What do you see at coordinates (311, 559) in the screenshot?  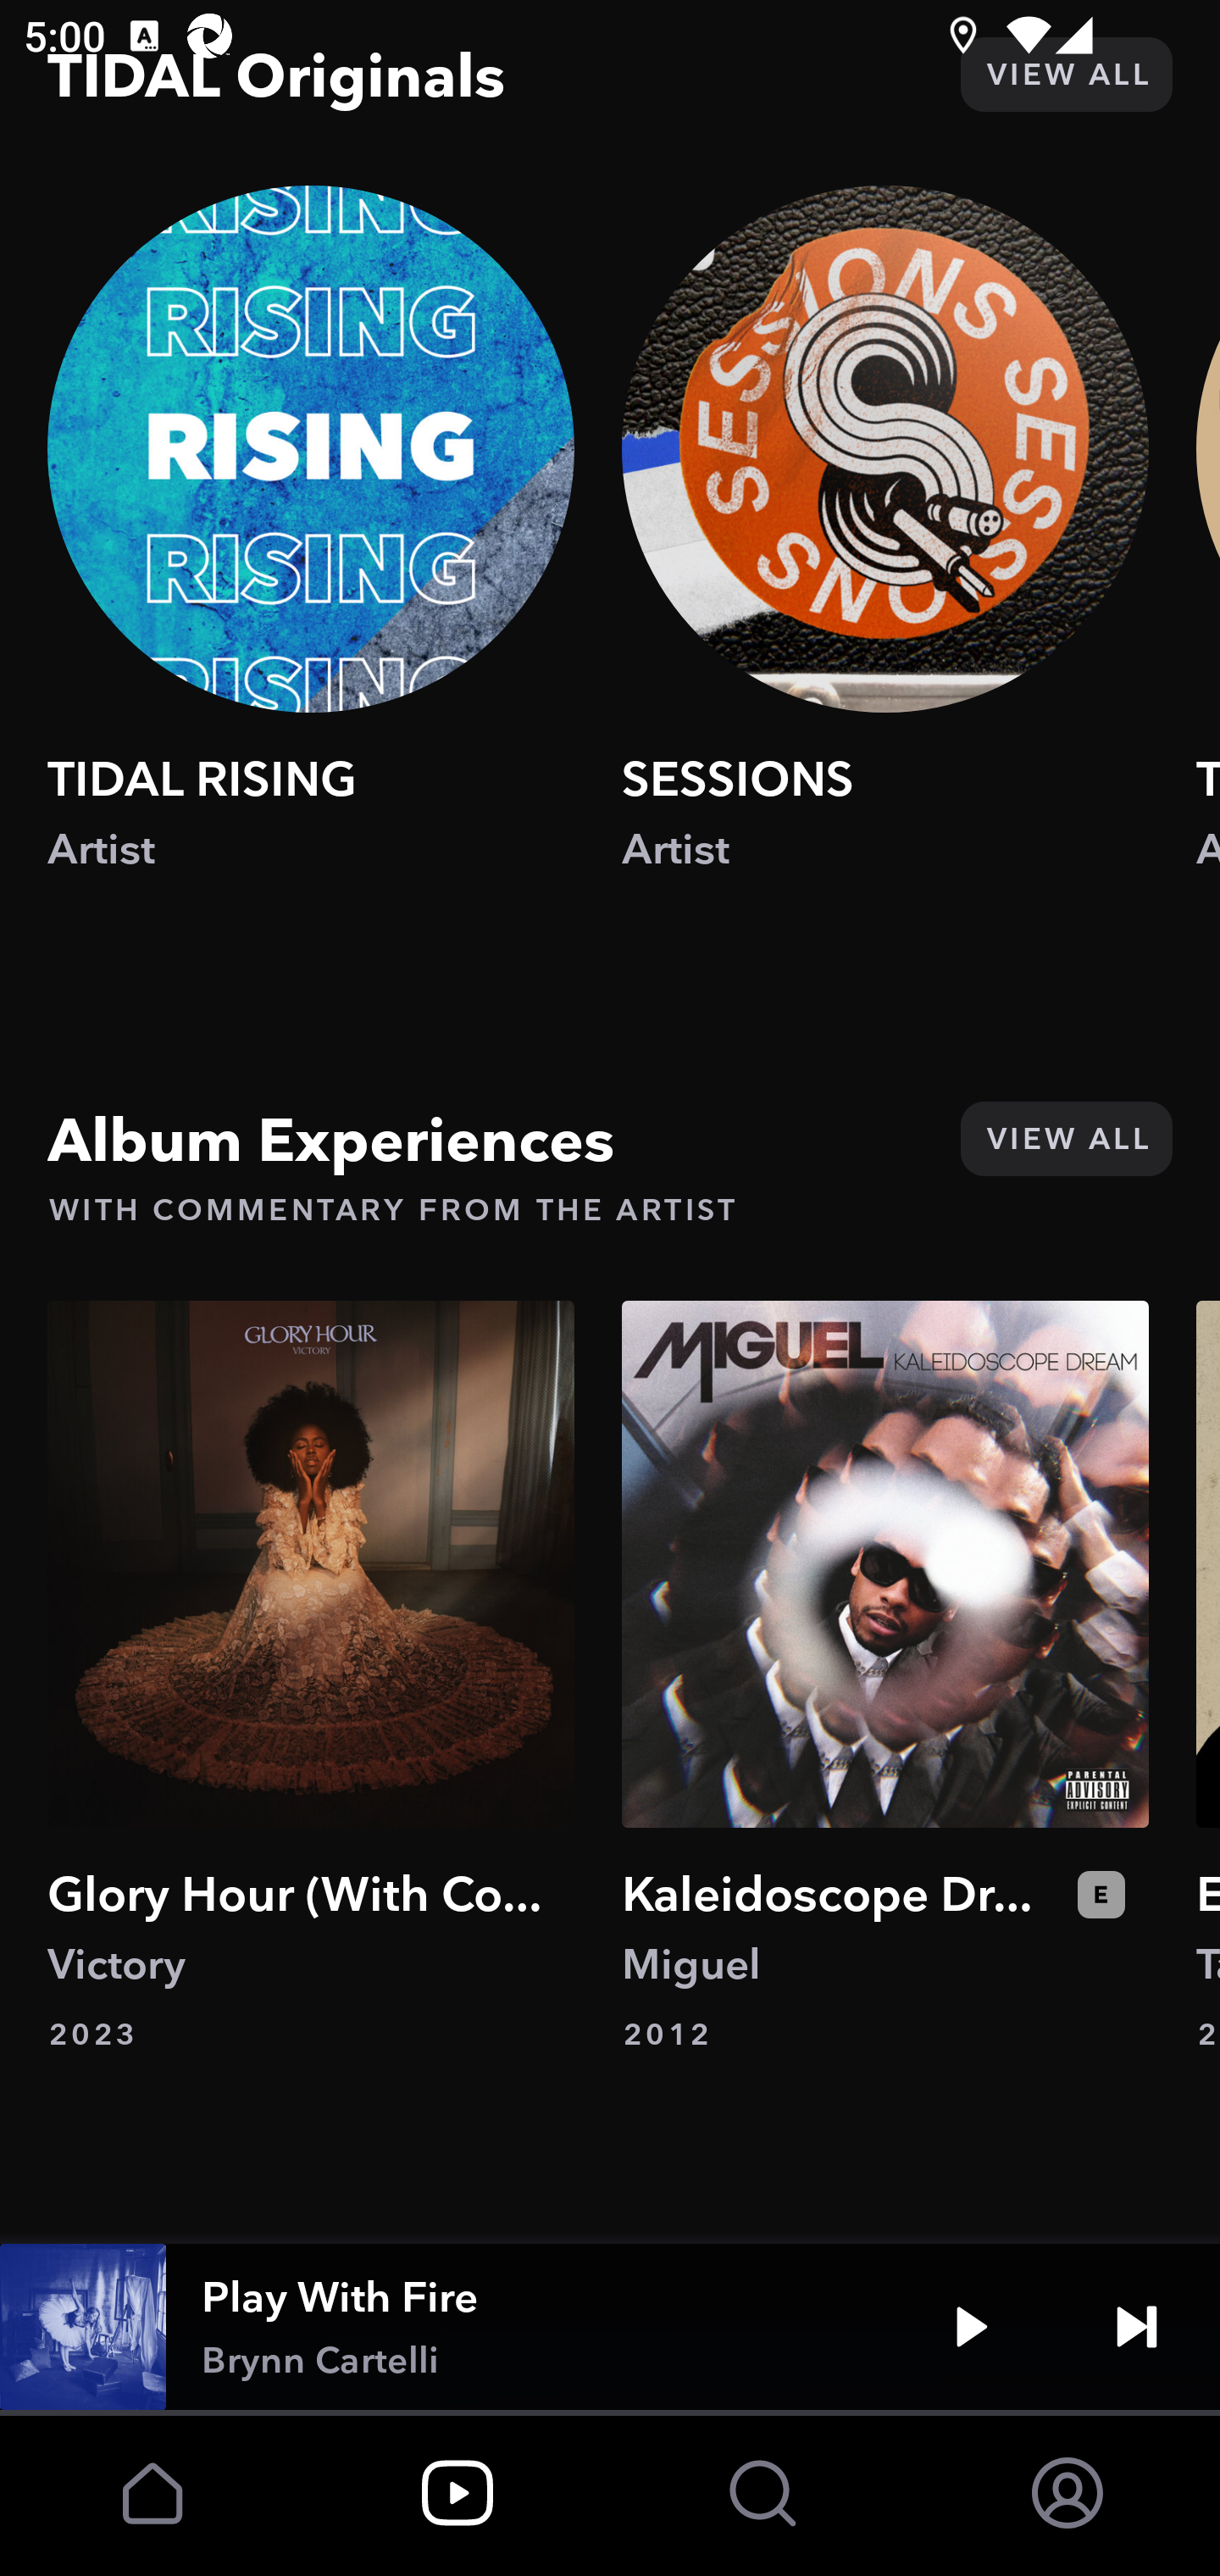 I see `TIDAL RISING Artist` at bounding box center [311, 559].